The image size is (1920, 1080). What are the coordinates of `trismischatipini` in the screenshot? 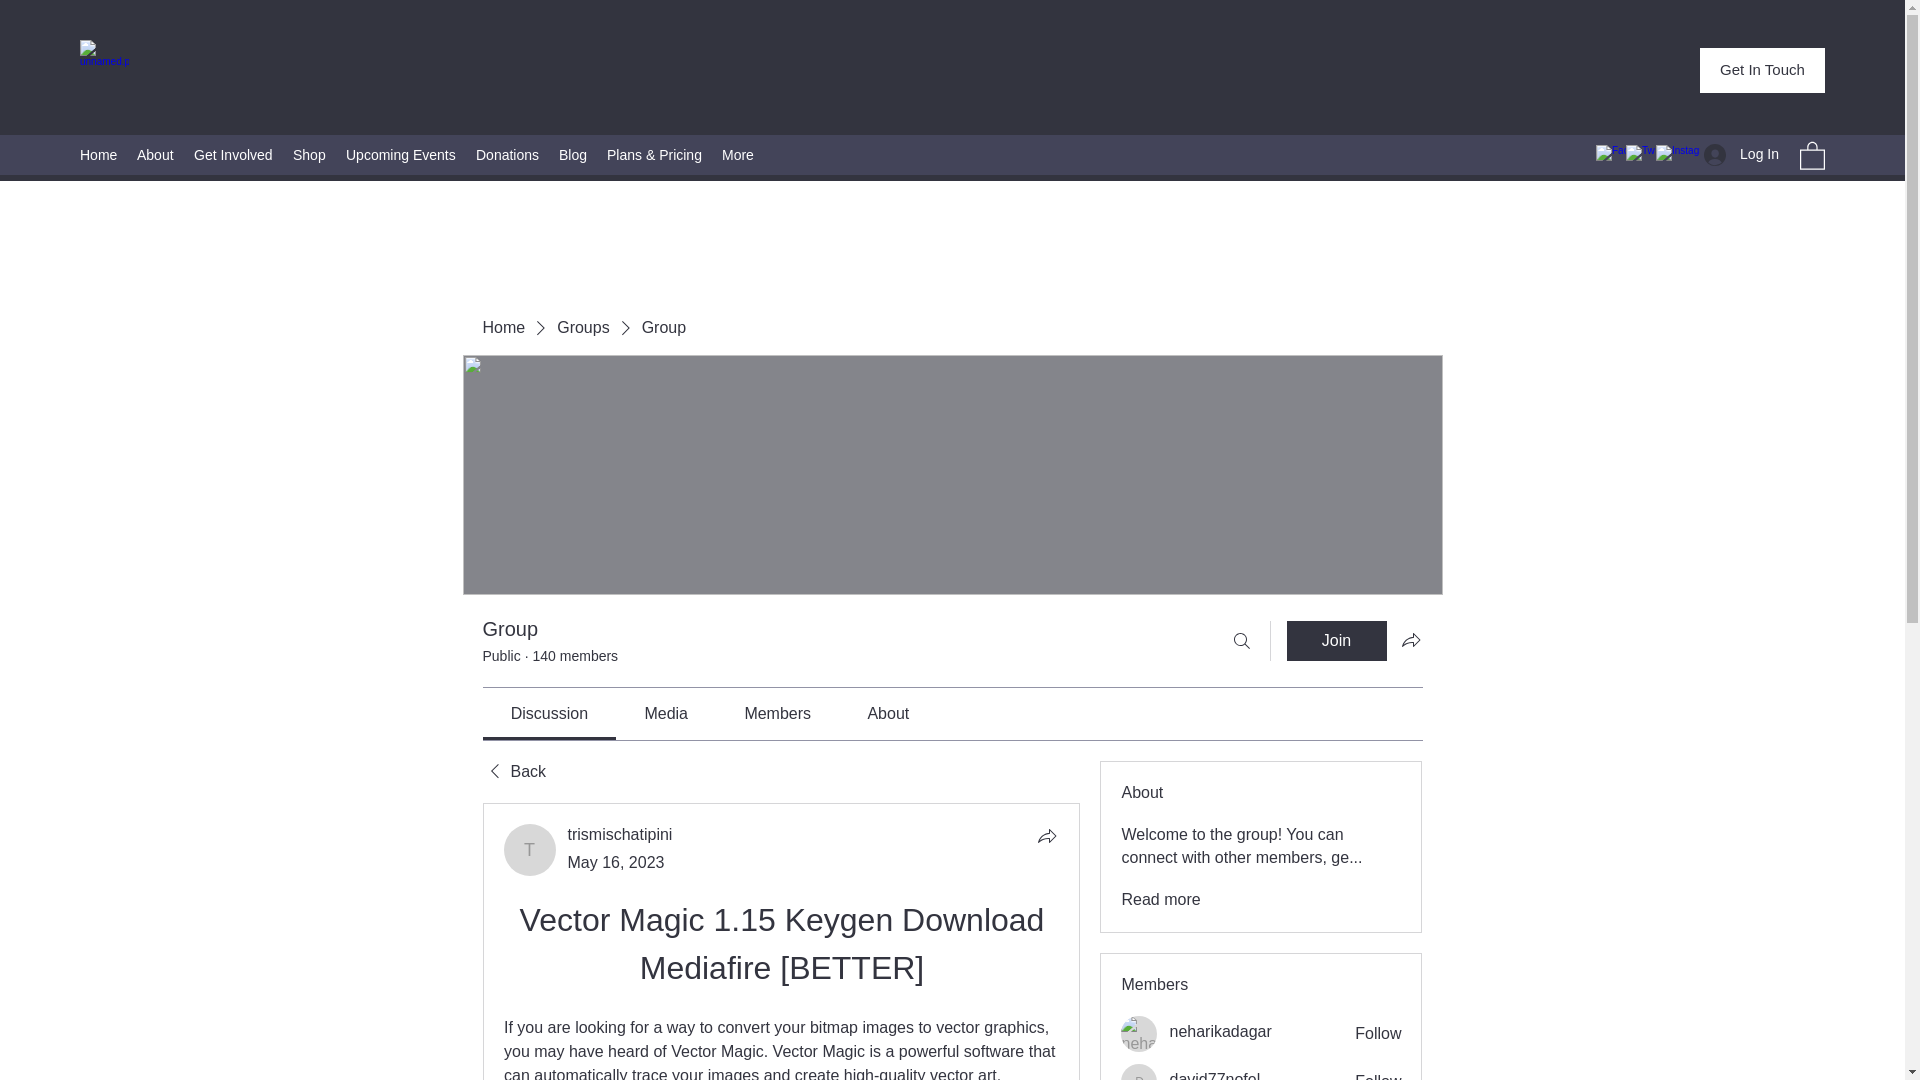 It's located at (620, 834).